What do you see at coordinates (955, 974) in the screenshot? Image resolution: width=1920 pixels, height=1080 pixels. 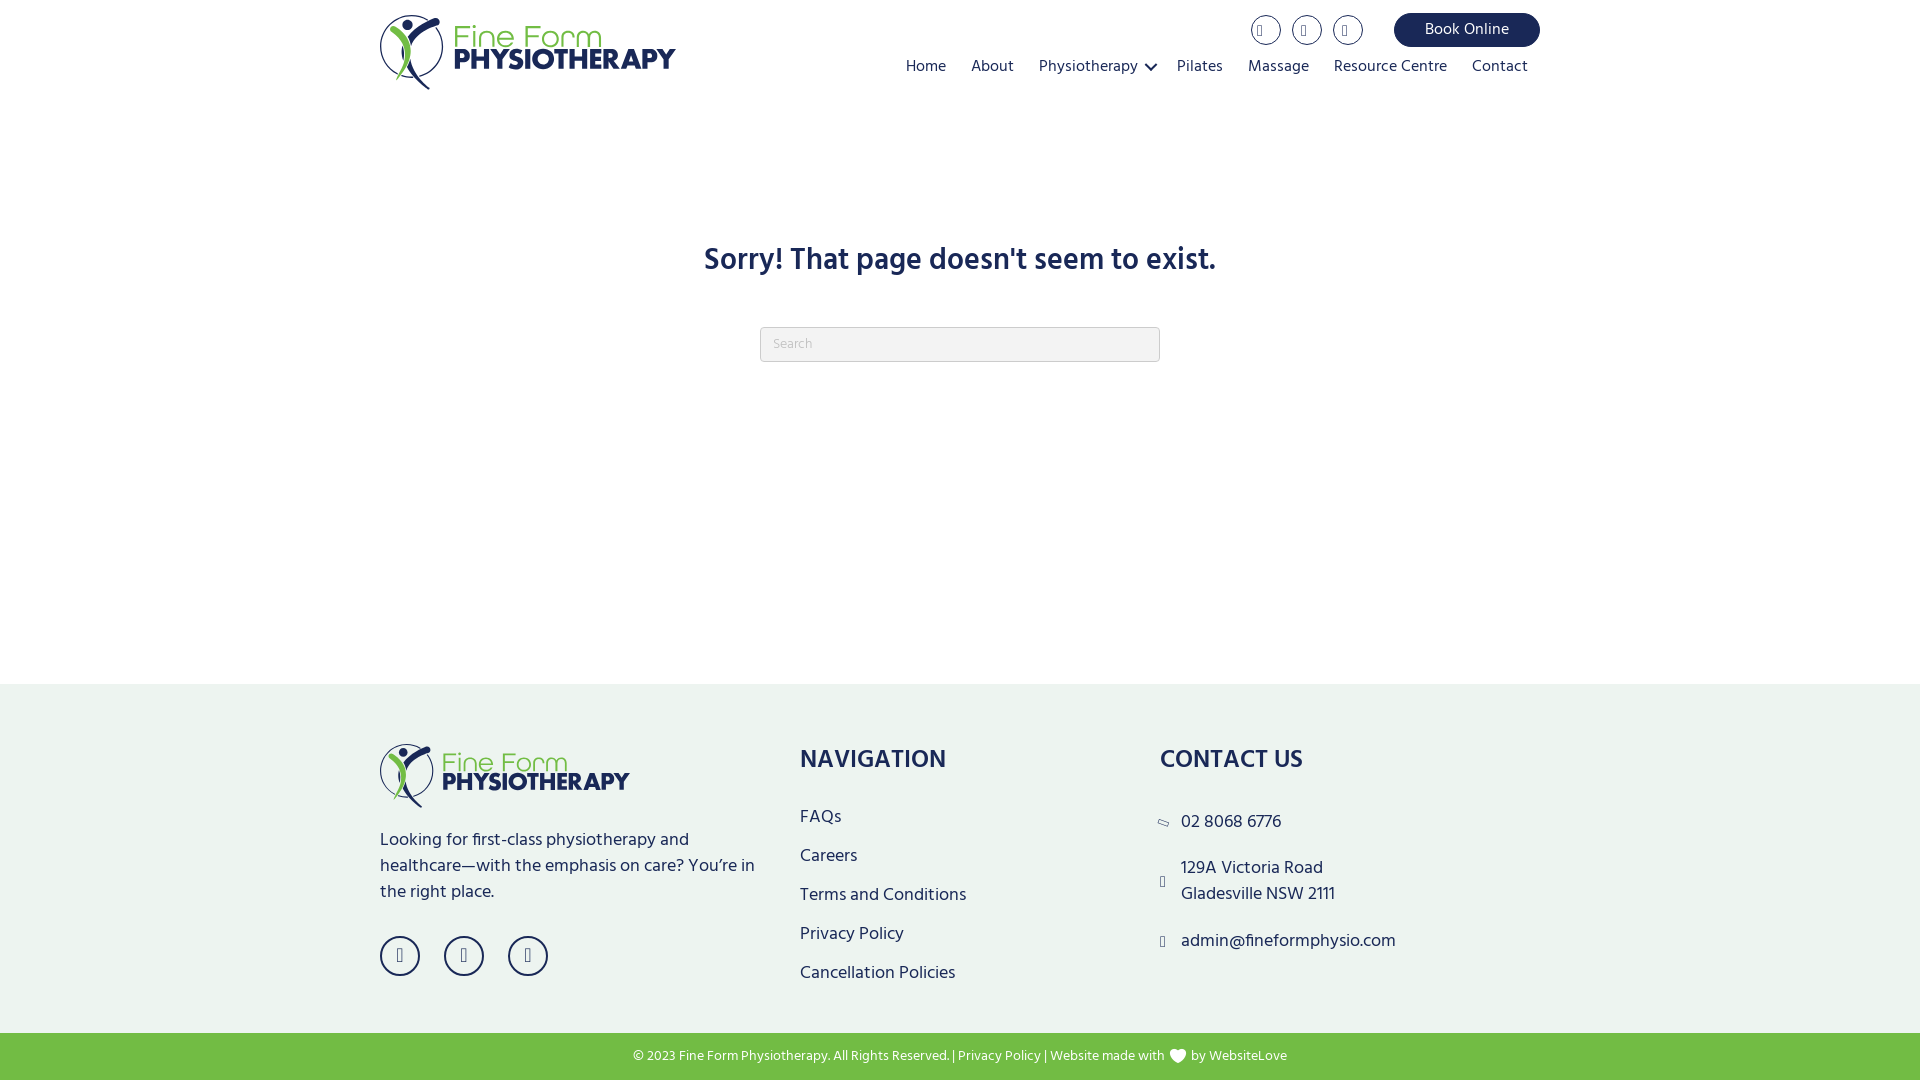 I see `Cancellation Policies` at bounding box center [955, 974].